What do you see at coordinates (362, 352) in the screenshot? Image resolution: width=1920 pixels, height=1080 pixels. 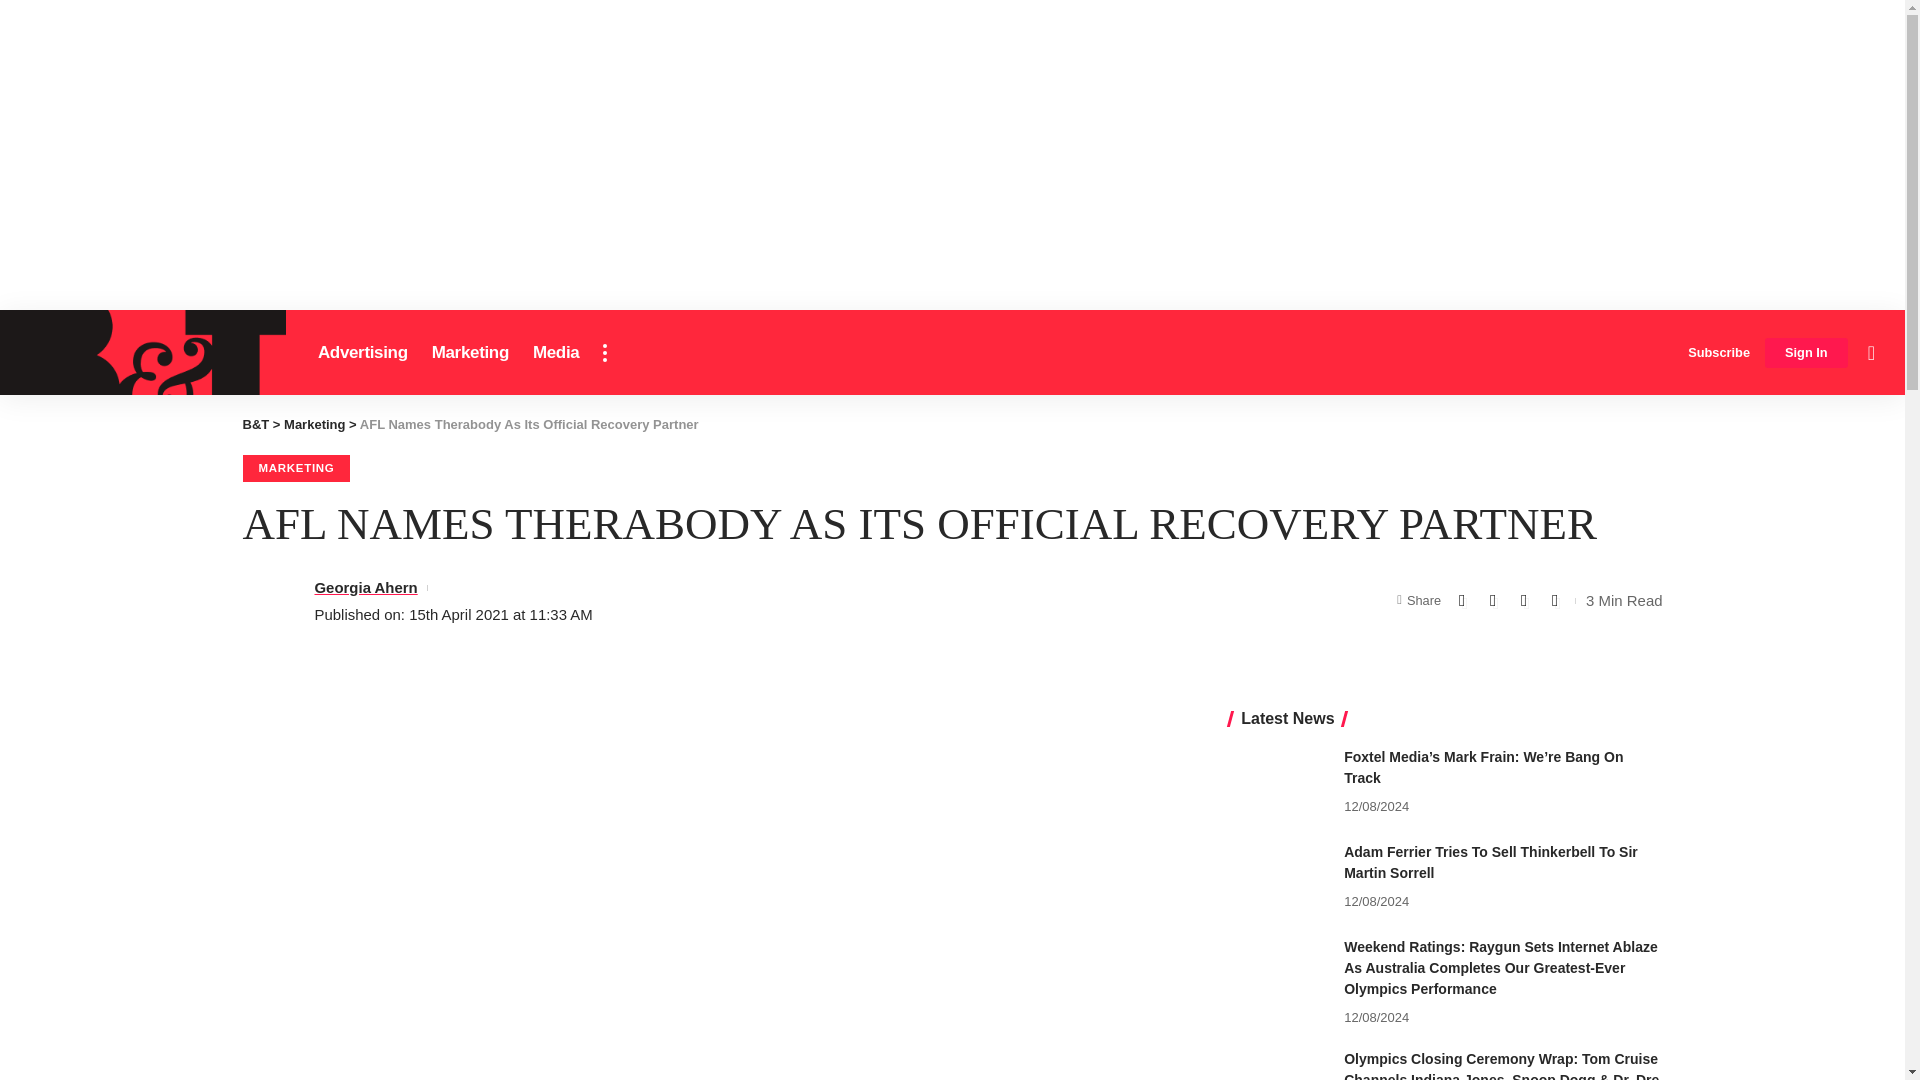 I see `Advertising` at bounding box center [362, 352].